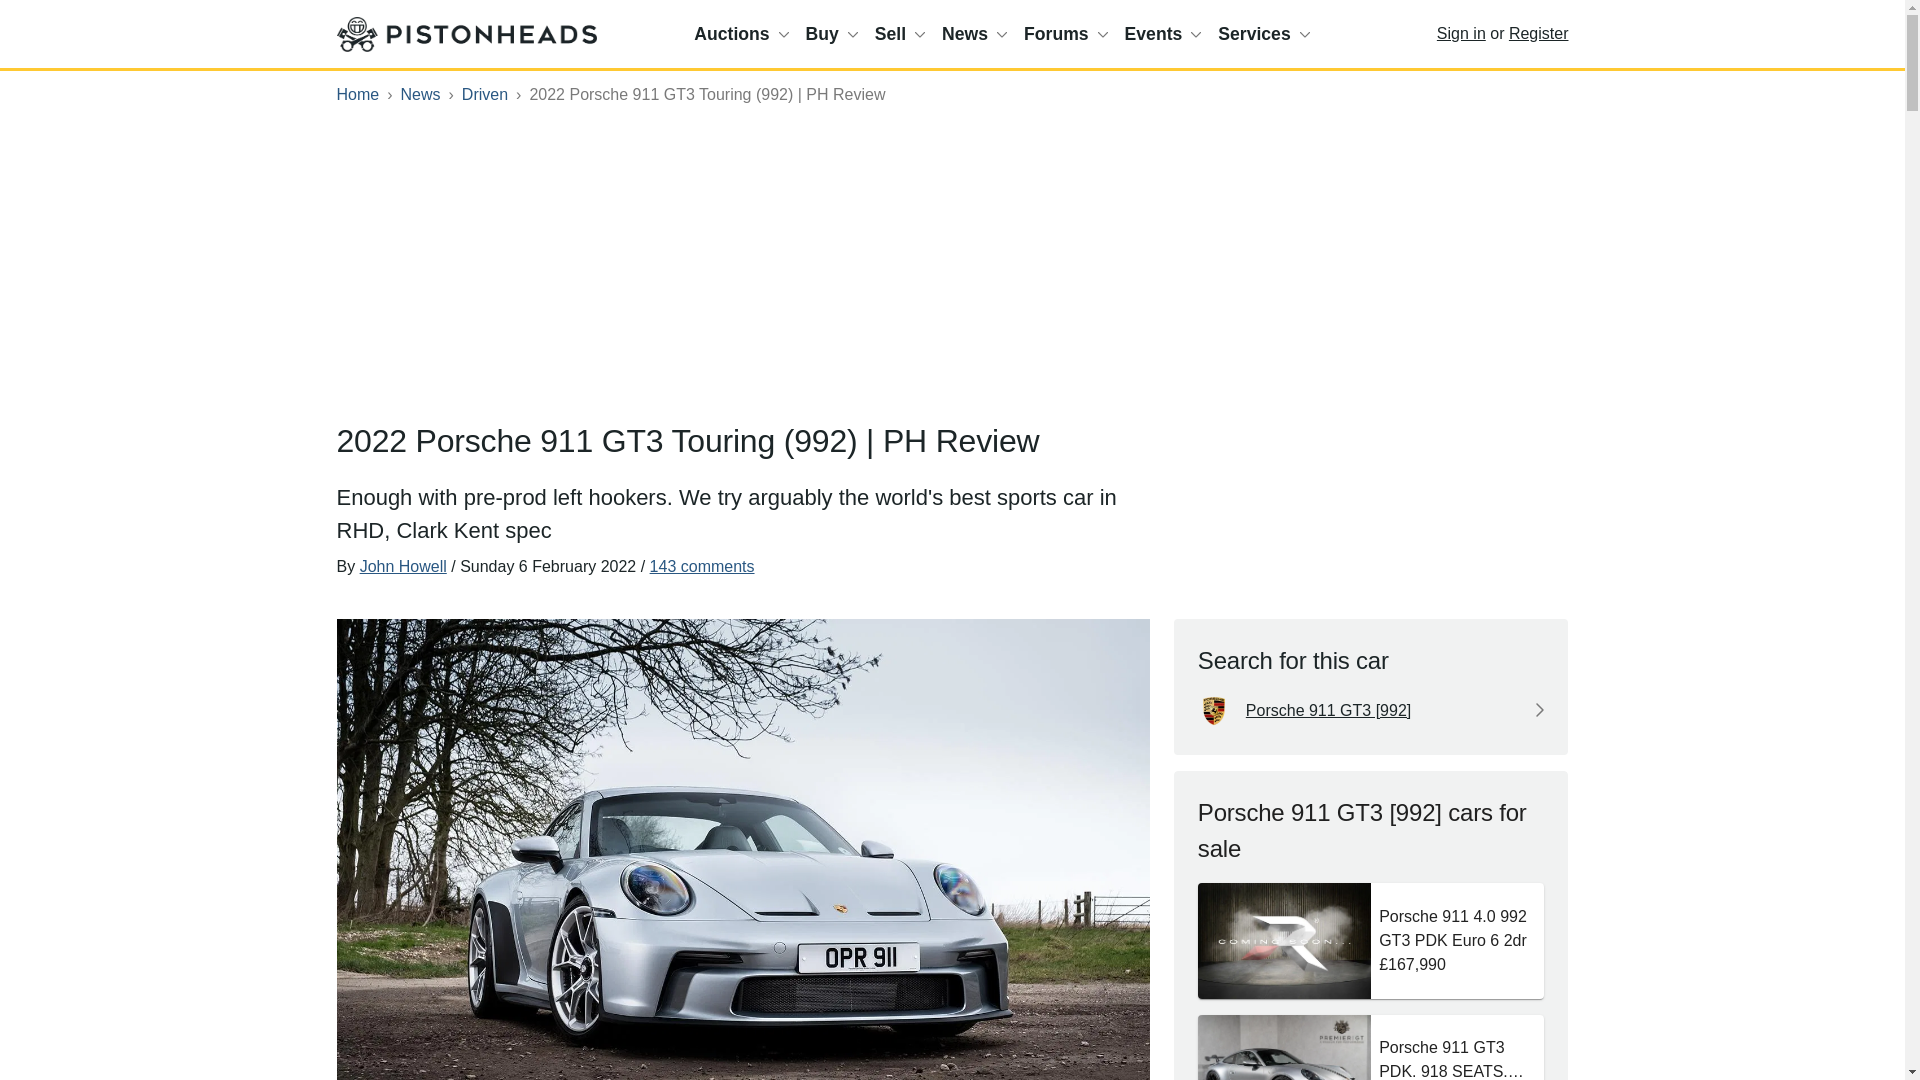  What do you see at coordinates (1066, 34) in the screenshot?
I see `Forums` at bounding box center [1066, 34].